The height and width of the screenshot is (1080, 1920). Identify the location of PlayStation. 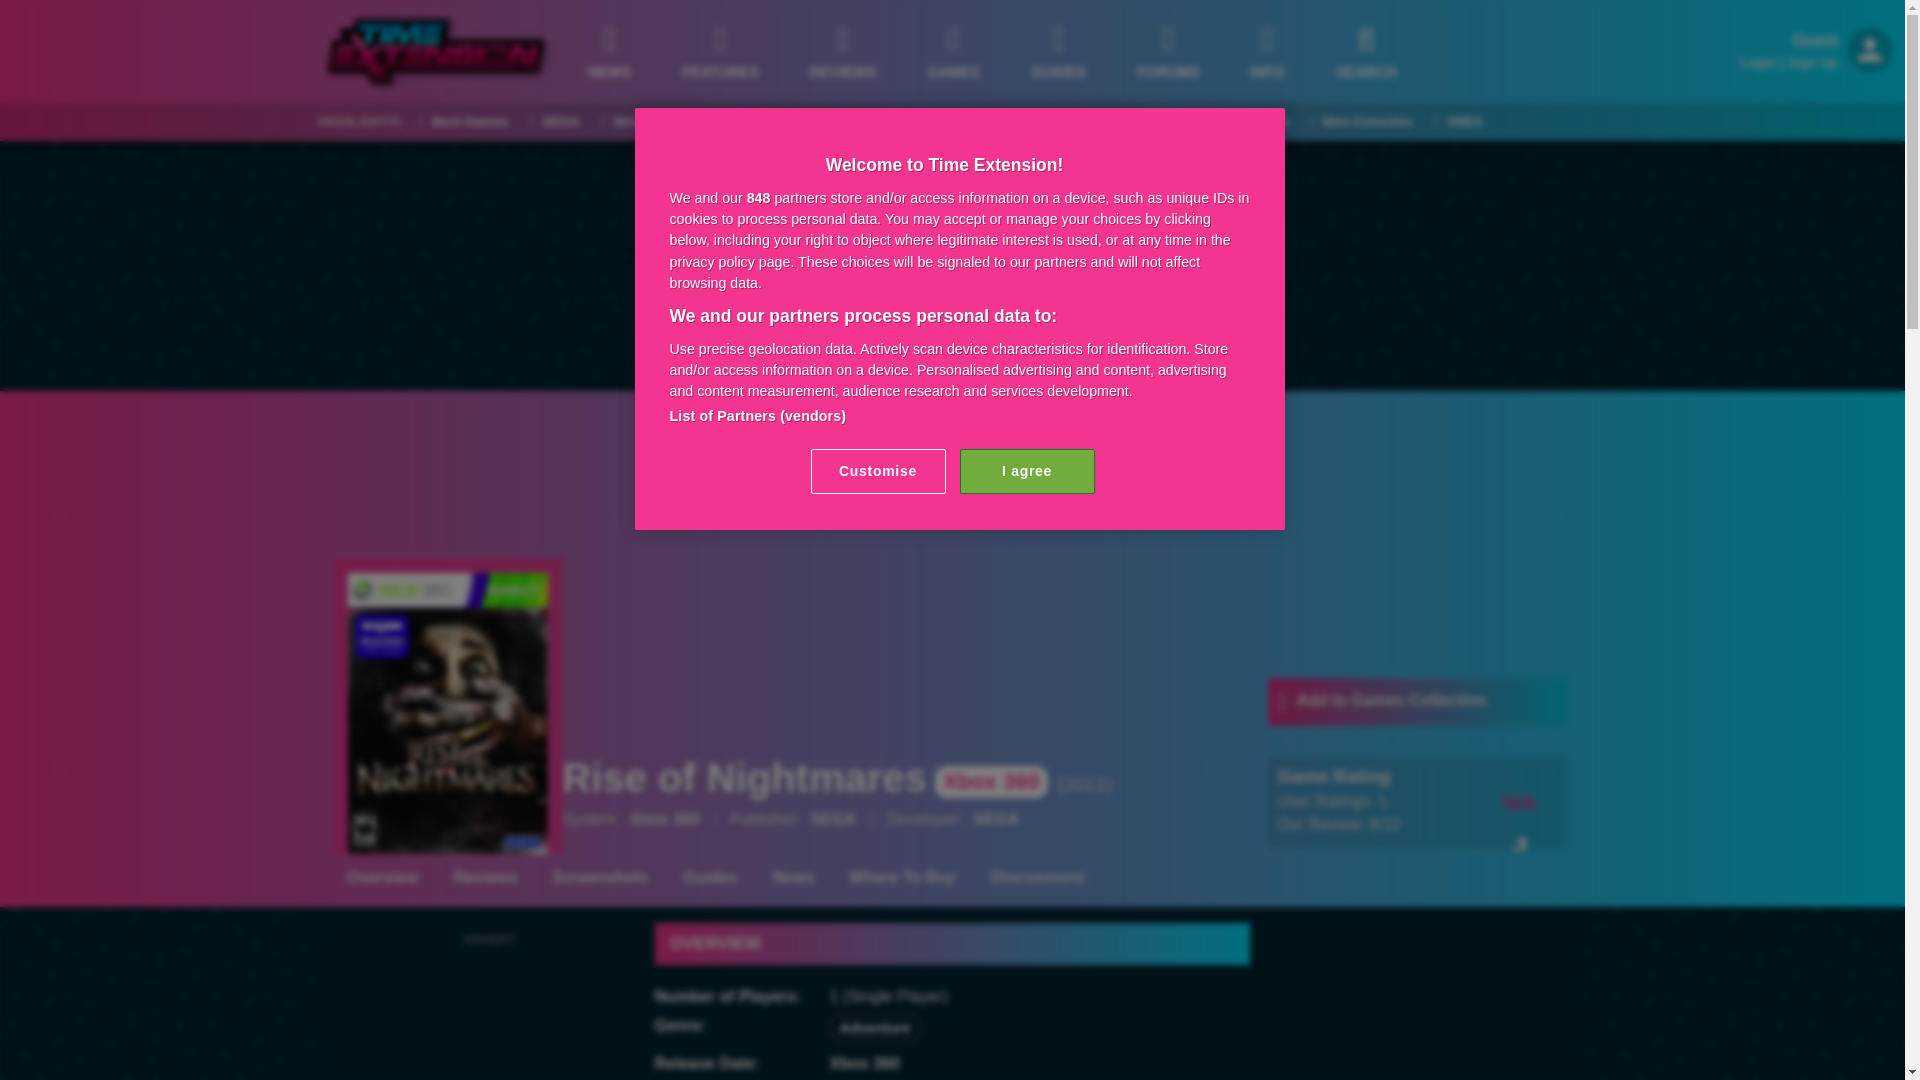
(734, 122).